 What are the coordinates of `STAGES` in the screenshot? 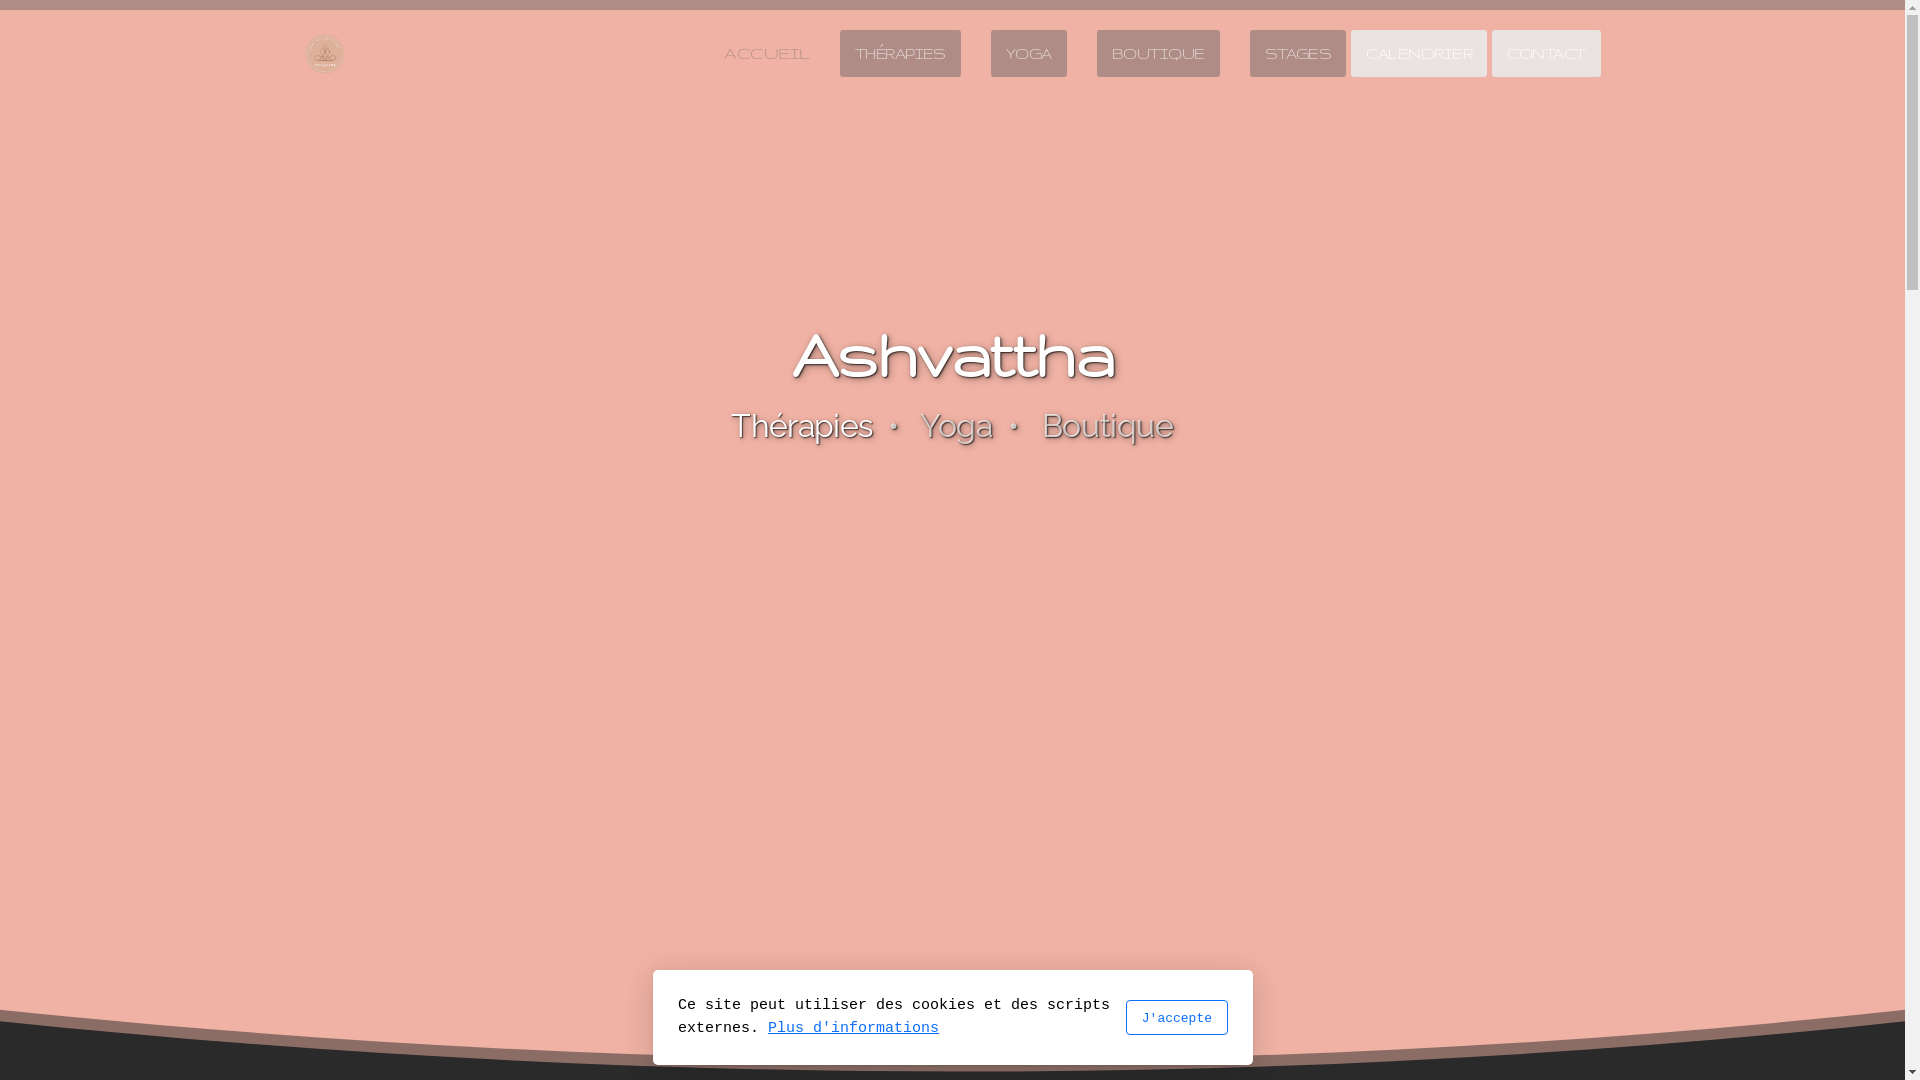 It's located at (1298, 54).